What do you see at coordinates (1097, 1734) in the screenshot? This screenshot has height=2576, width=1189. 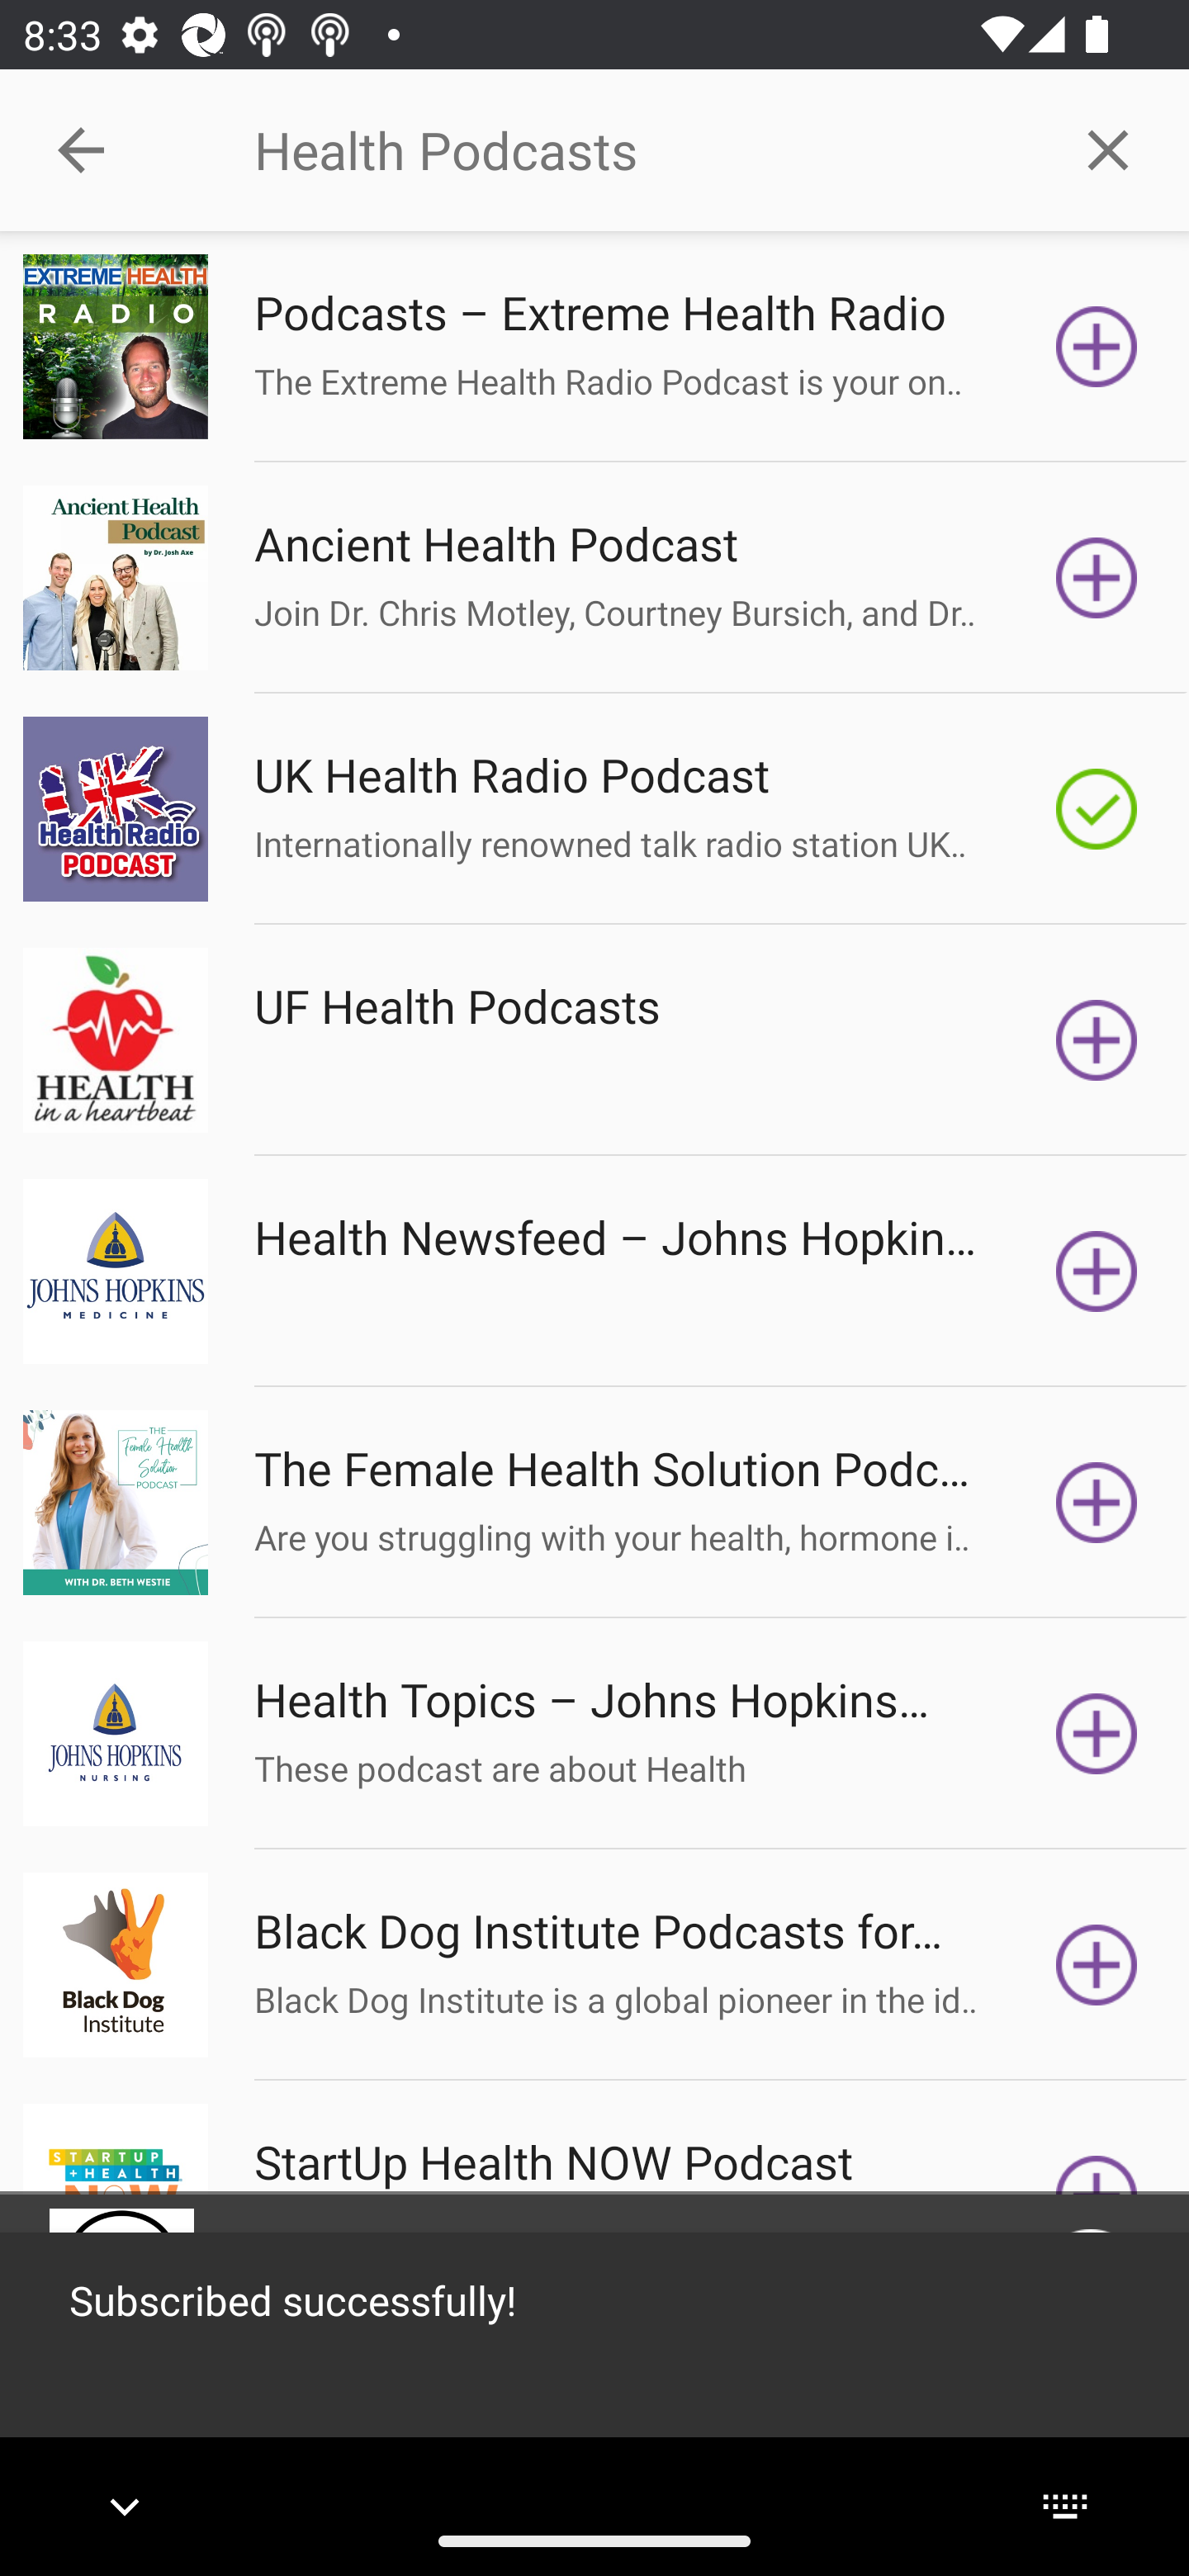 I see `Subscribe` at bounding box center [1097, 1734].